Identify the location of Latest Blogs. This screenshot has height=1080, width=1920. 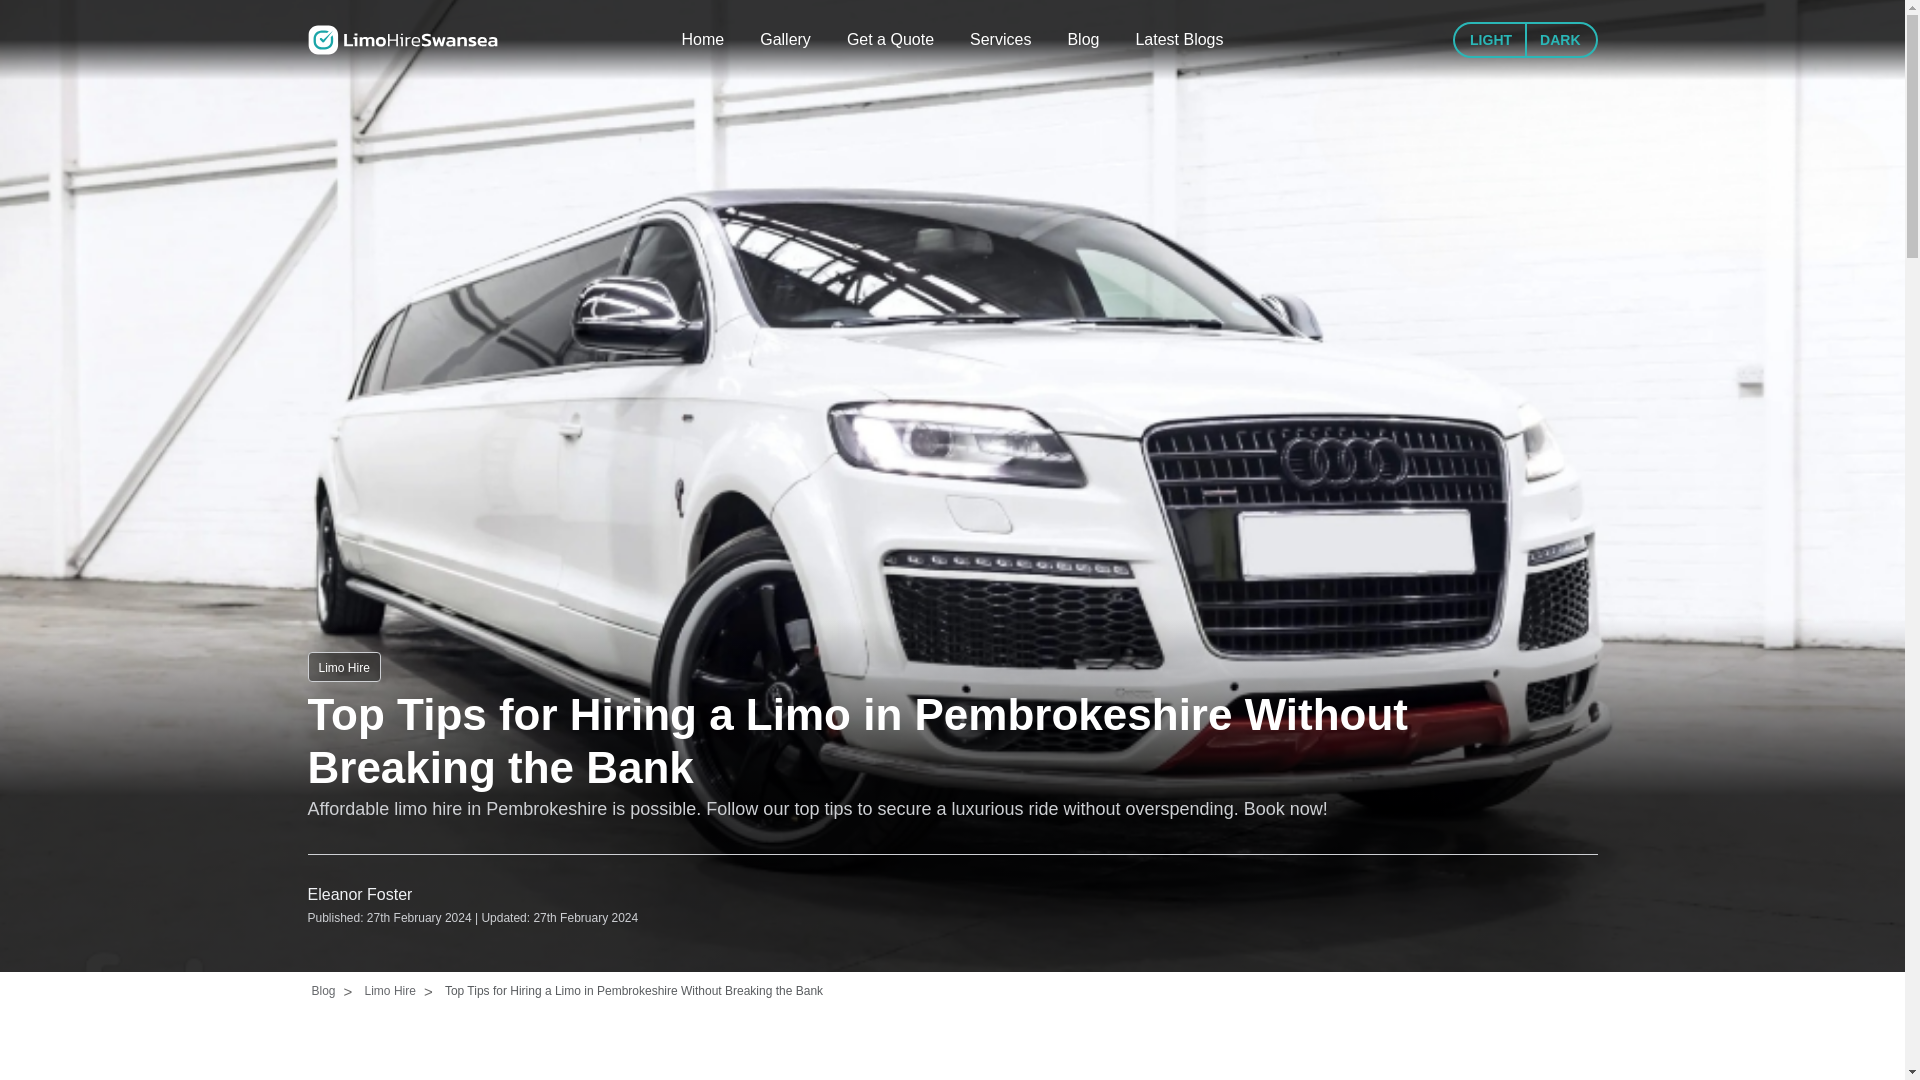
(1178, 40).